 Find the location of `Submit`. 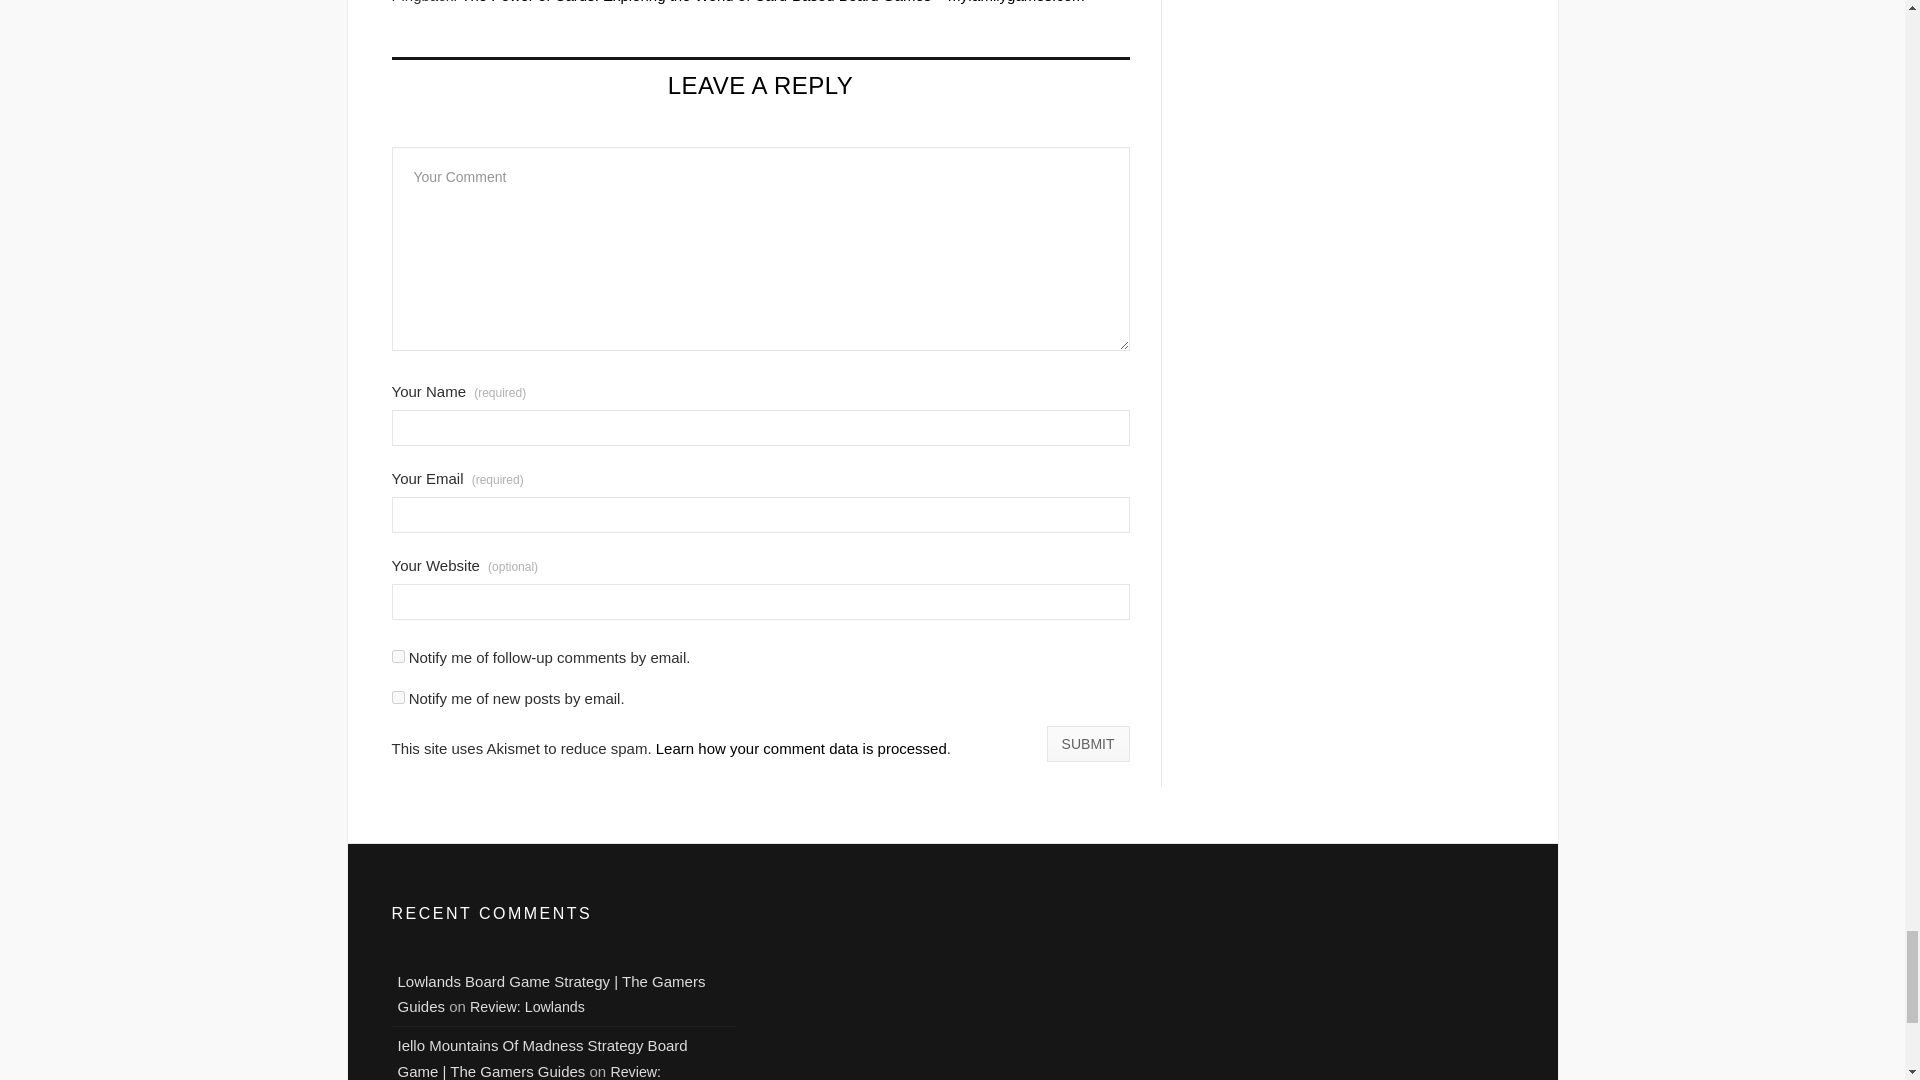

Submit is located at coordinates (1088, 744).